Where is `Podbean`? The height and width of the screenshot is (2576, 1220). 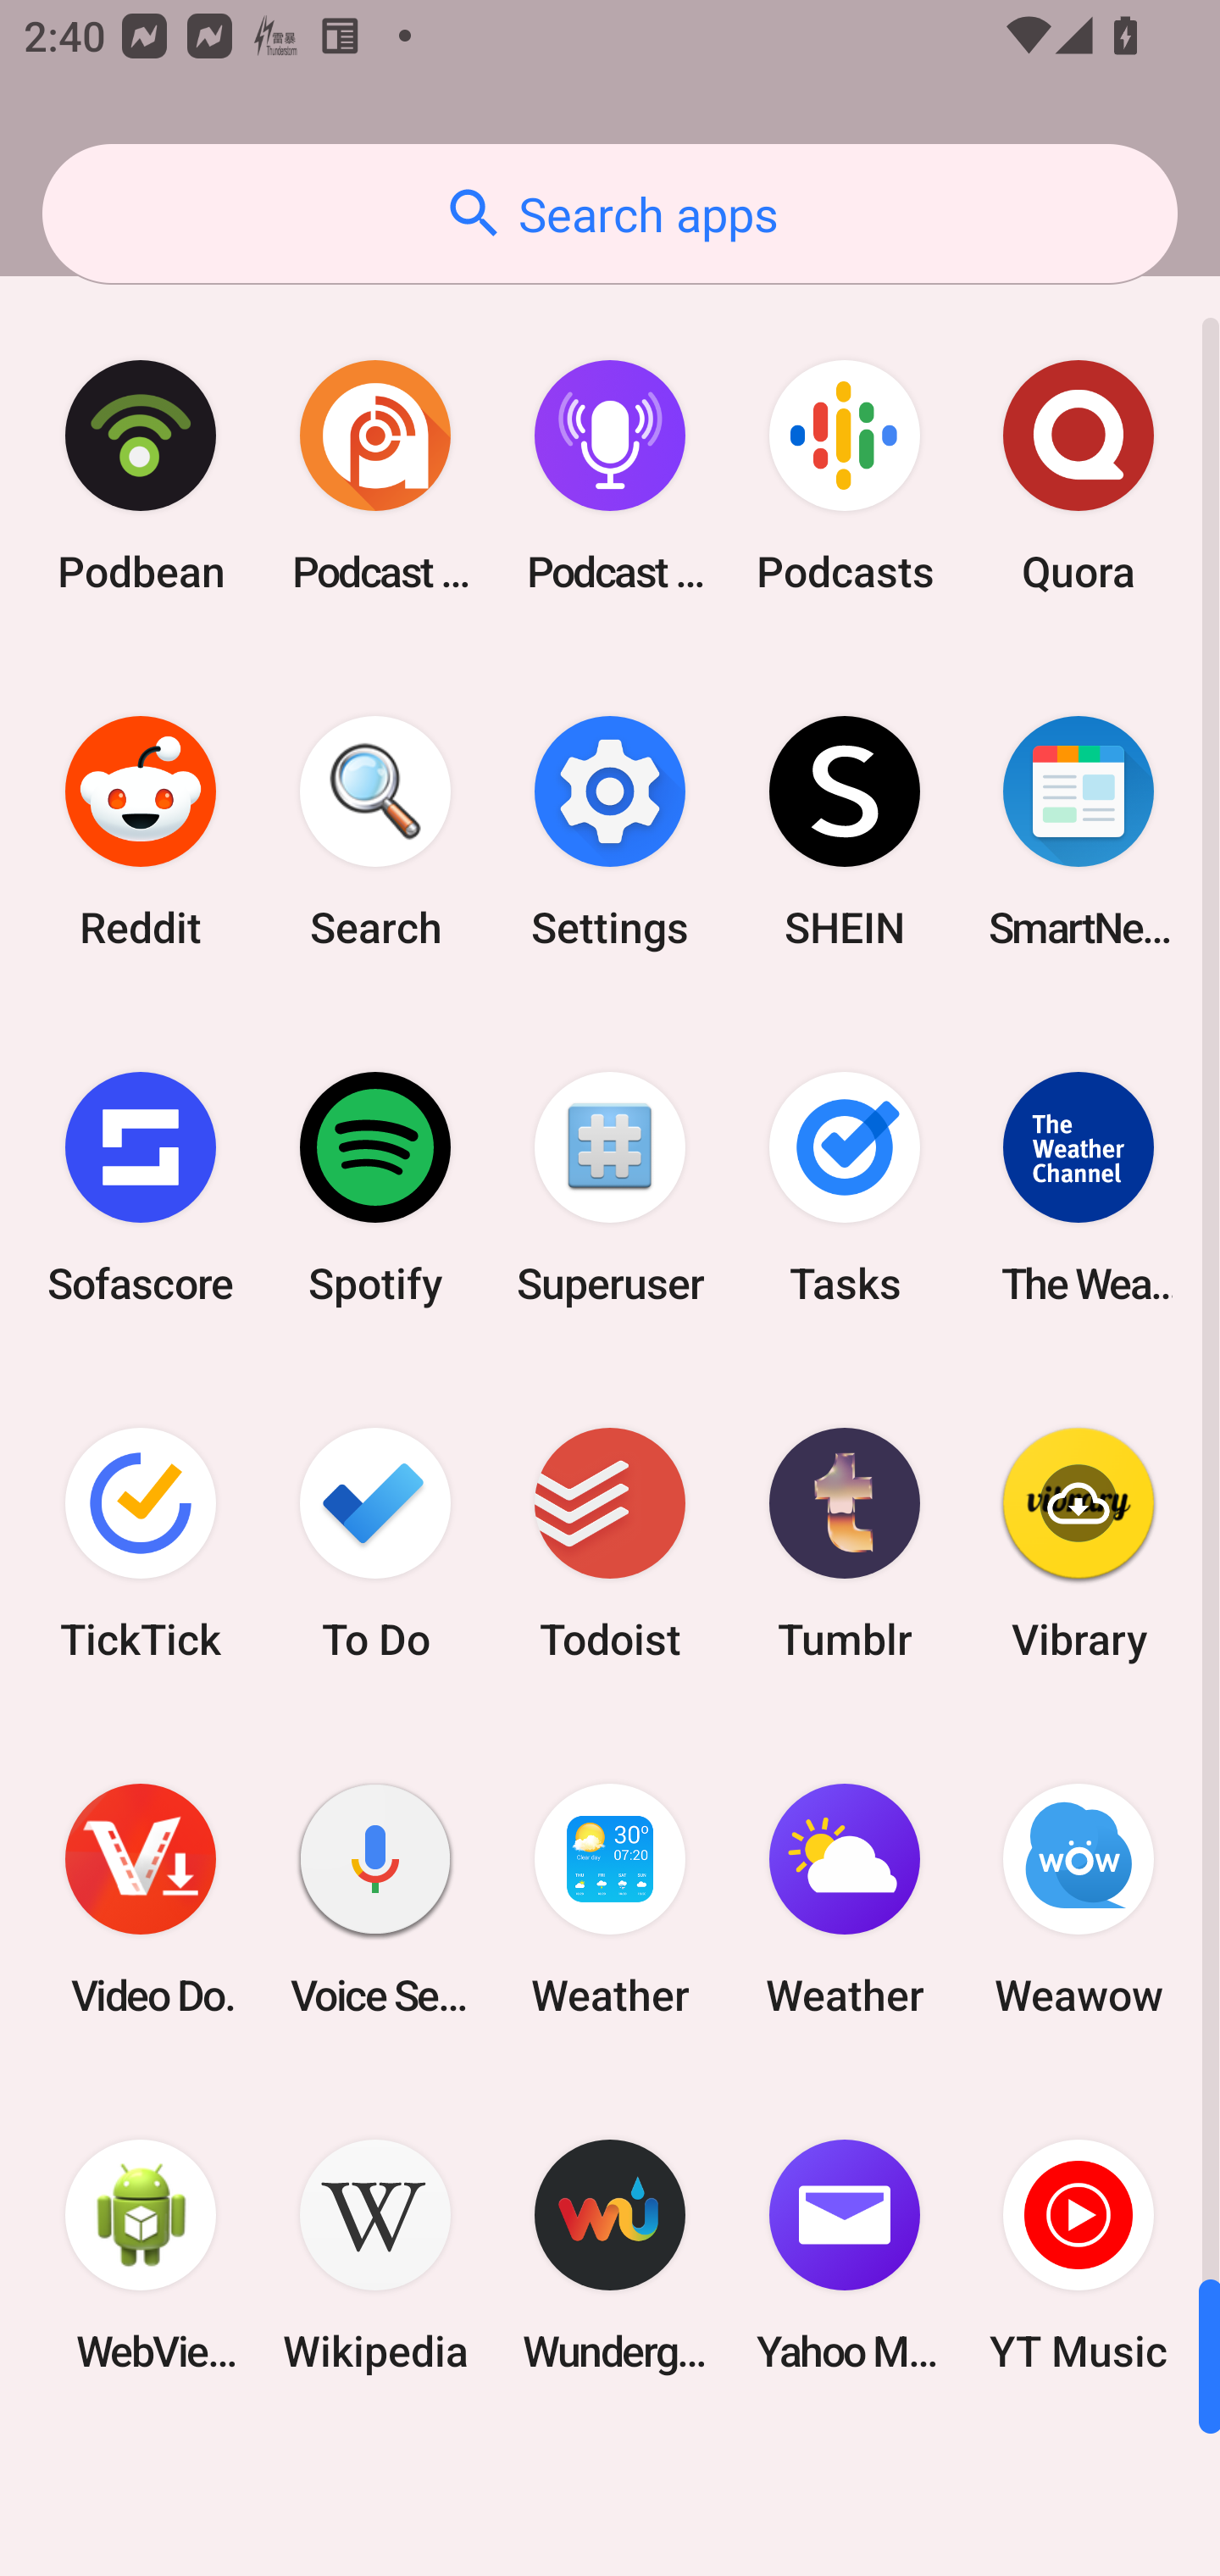 Podbean is located at coordinates (141, 476).